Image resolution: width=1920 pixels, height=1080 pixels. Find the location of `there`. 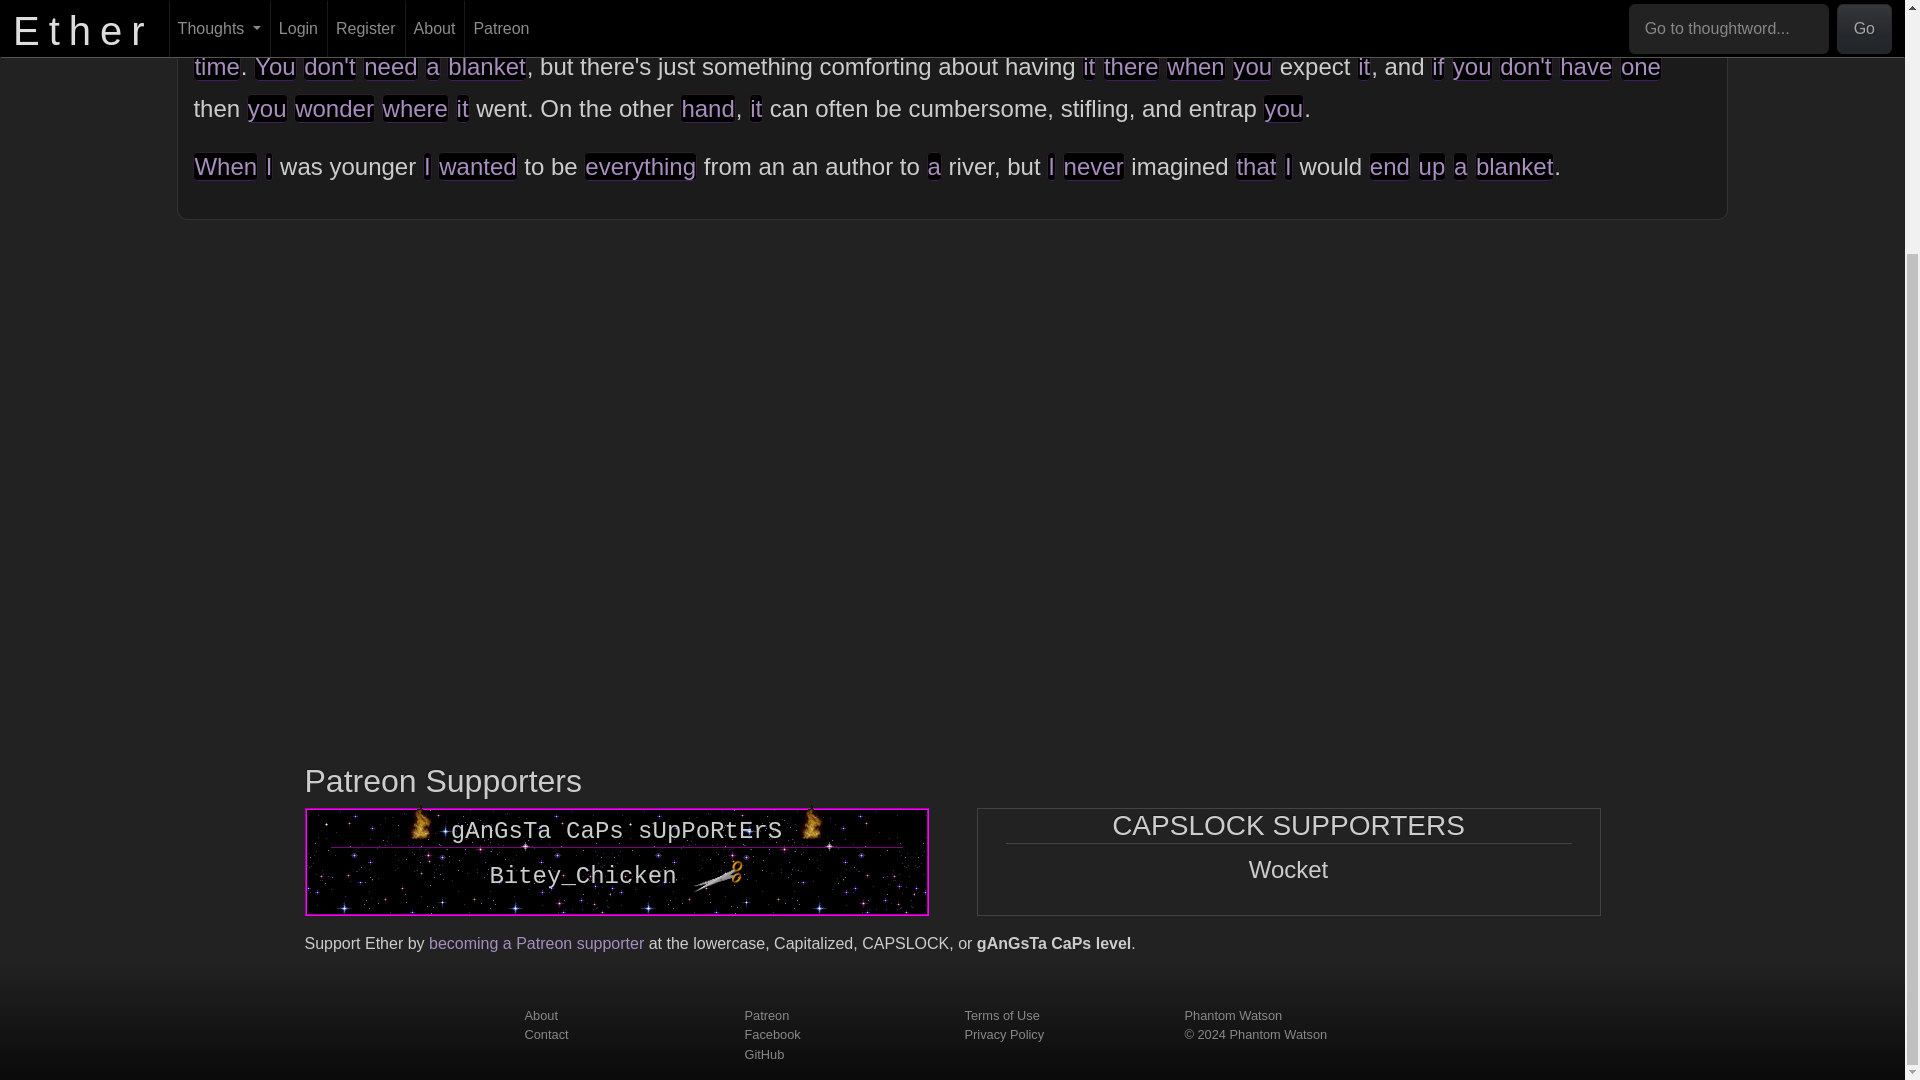

there is located at coordinates (1130, 66).